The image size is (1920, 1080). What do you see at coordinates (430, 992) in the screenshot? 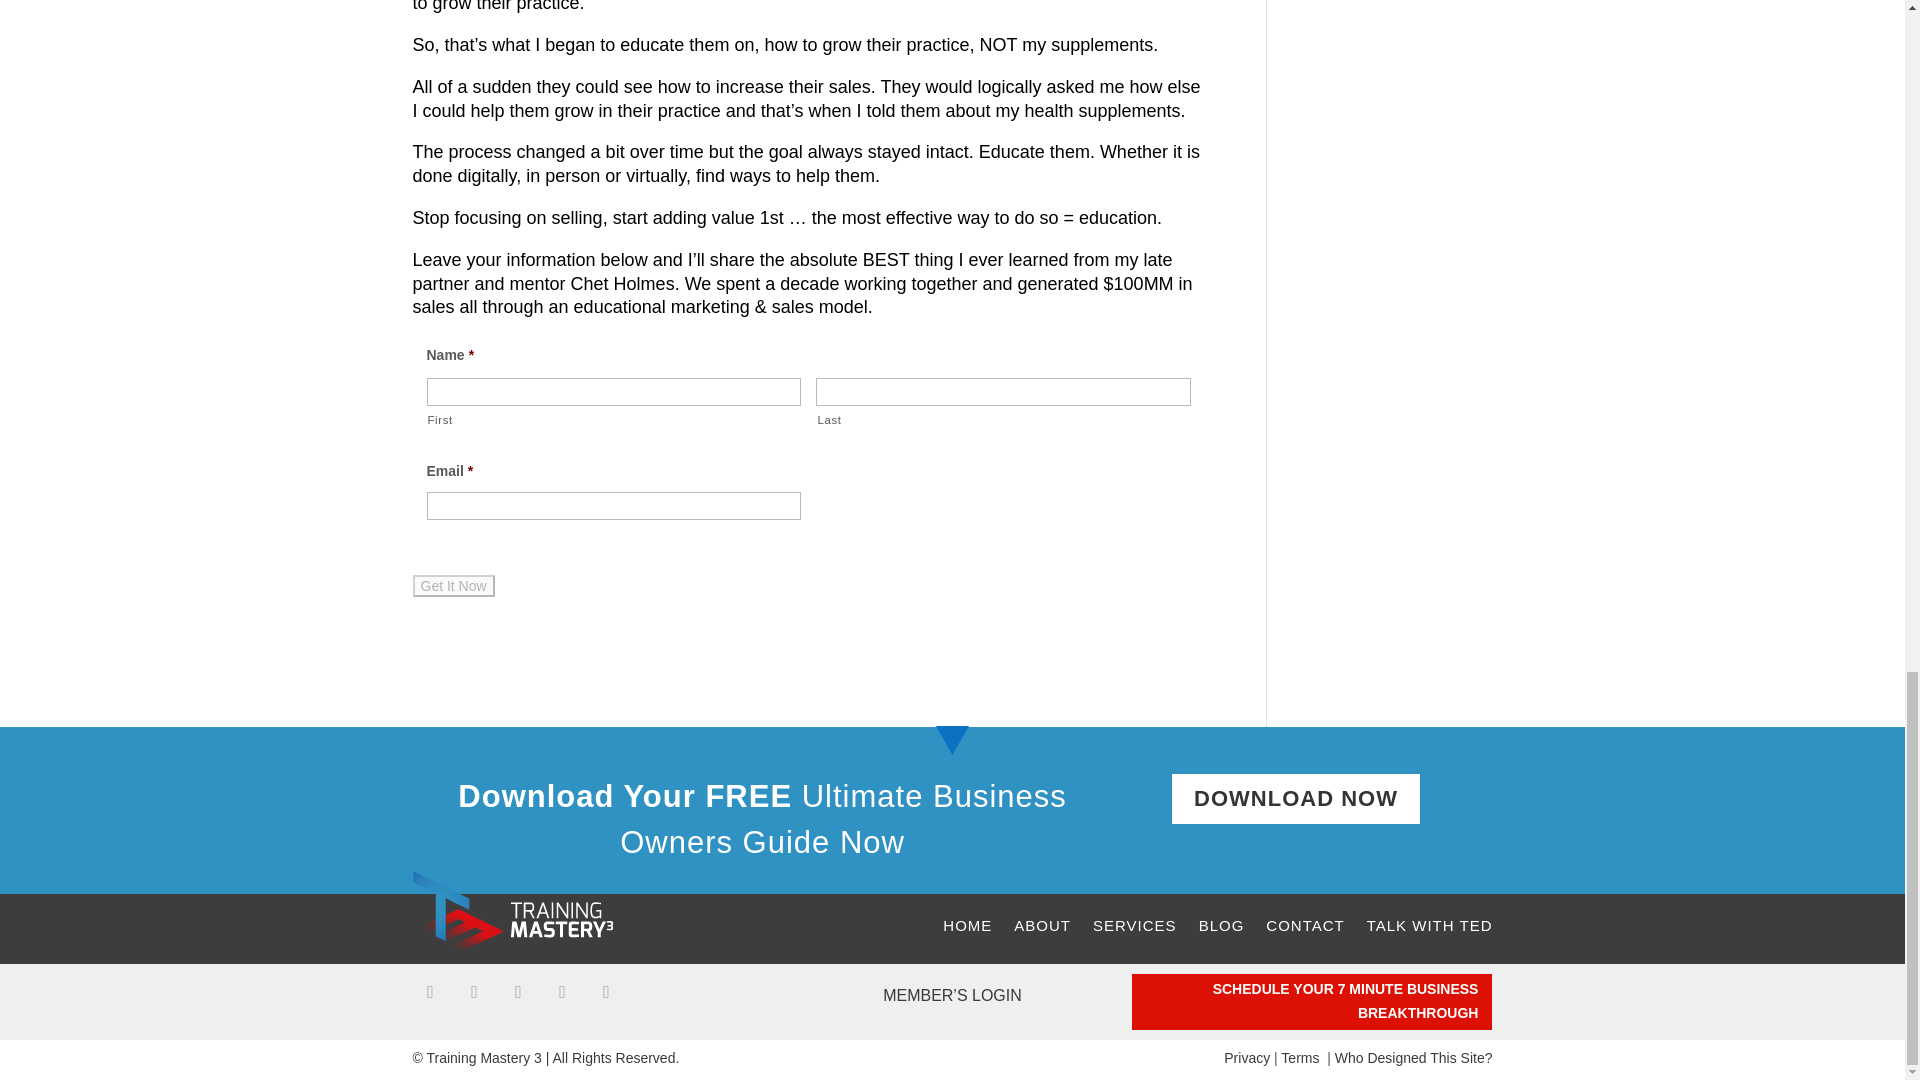
I see `Follow on Facebook` at bounding box center [430, 992].